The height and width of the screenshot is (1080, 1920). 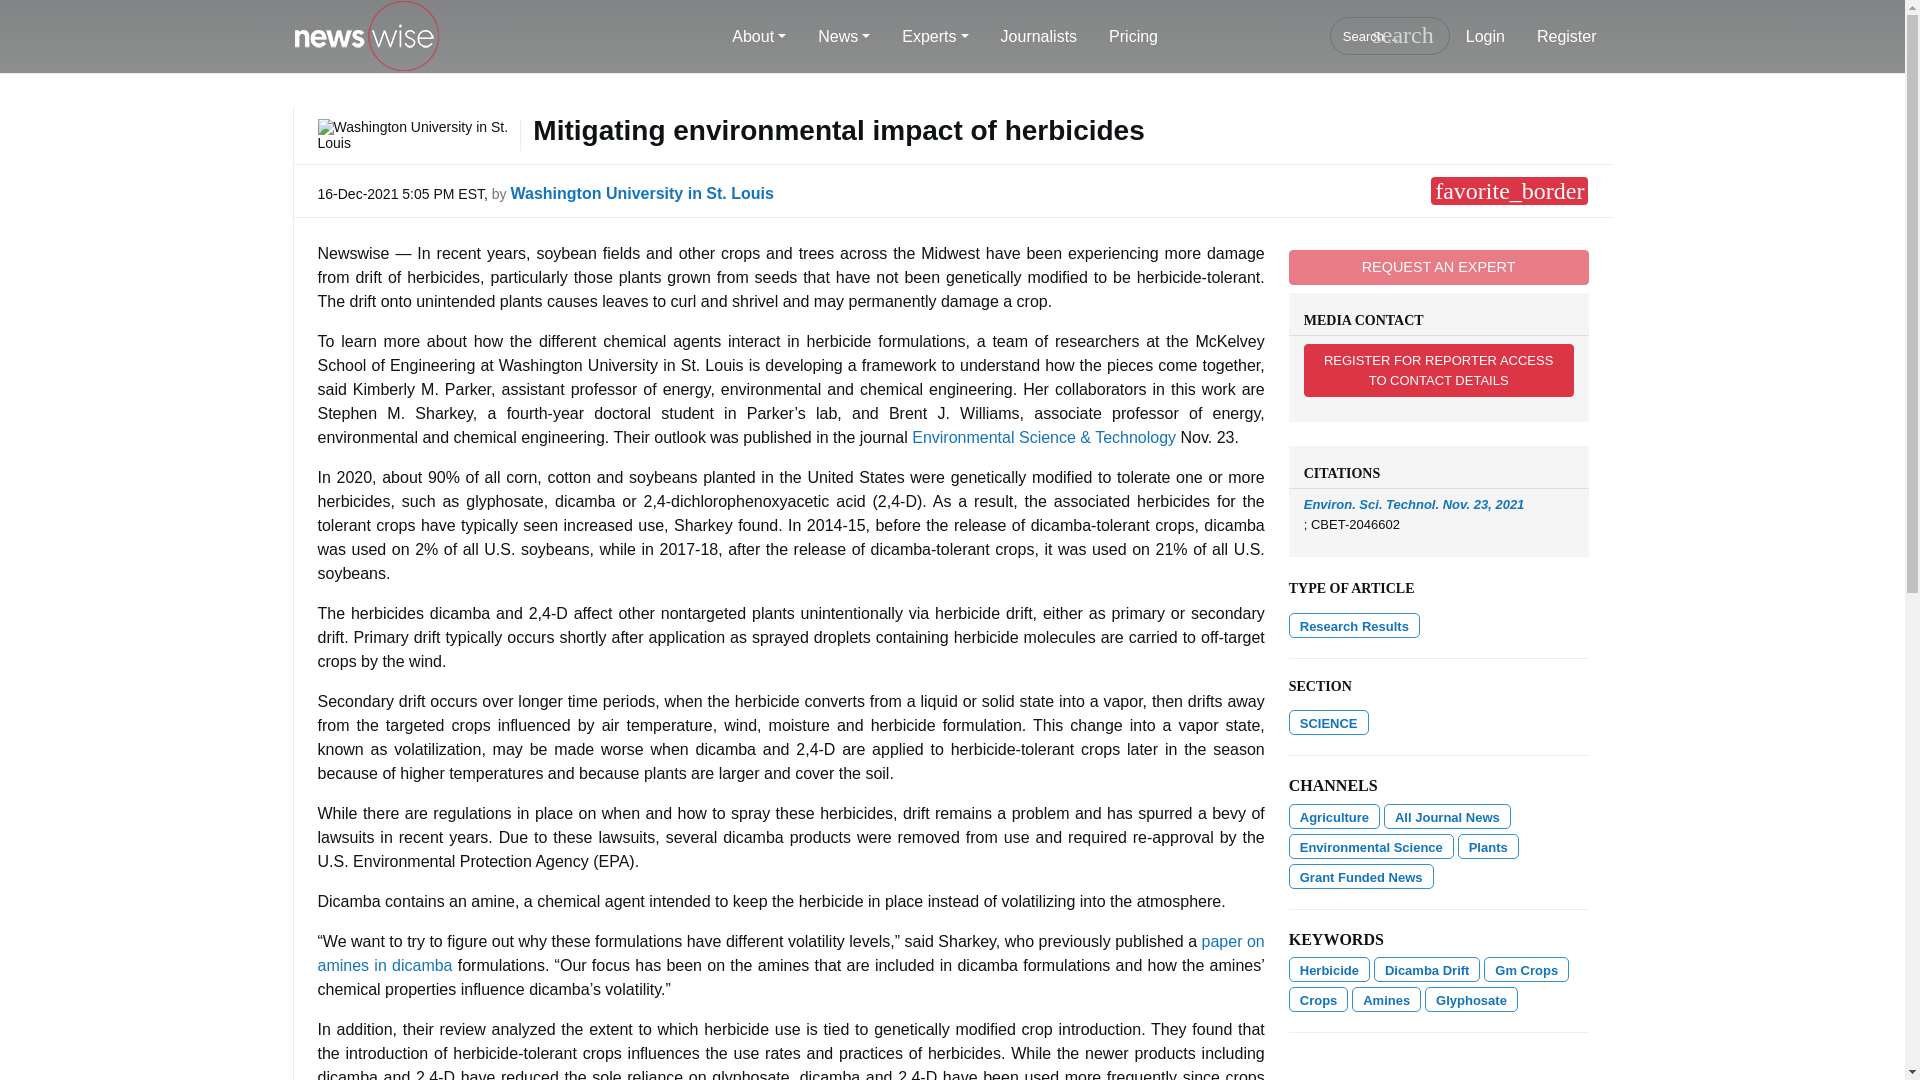 What do you see at coordinates (365, 37) in the screenshot?
I see `Newswise logo` at bounding box center [365, 37].